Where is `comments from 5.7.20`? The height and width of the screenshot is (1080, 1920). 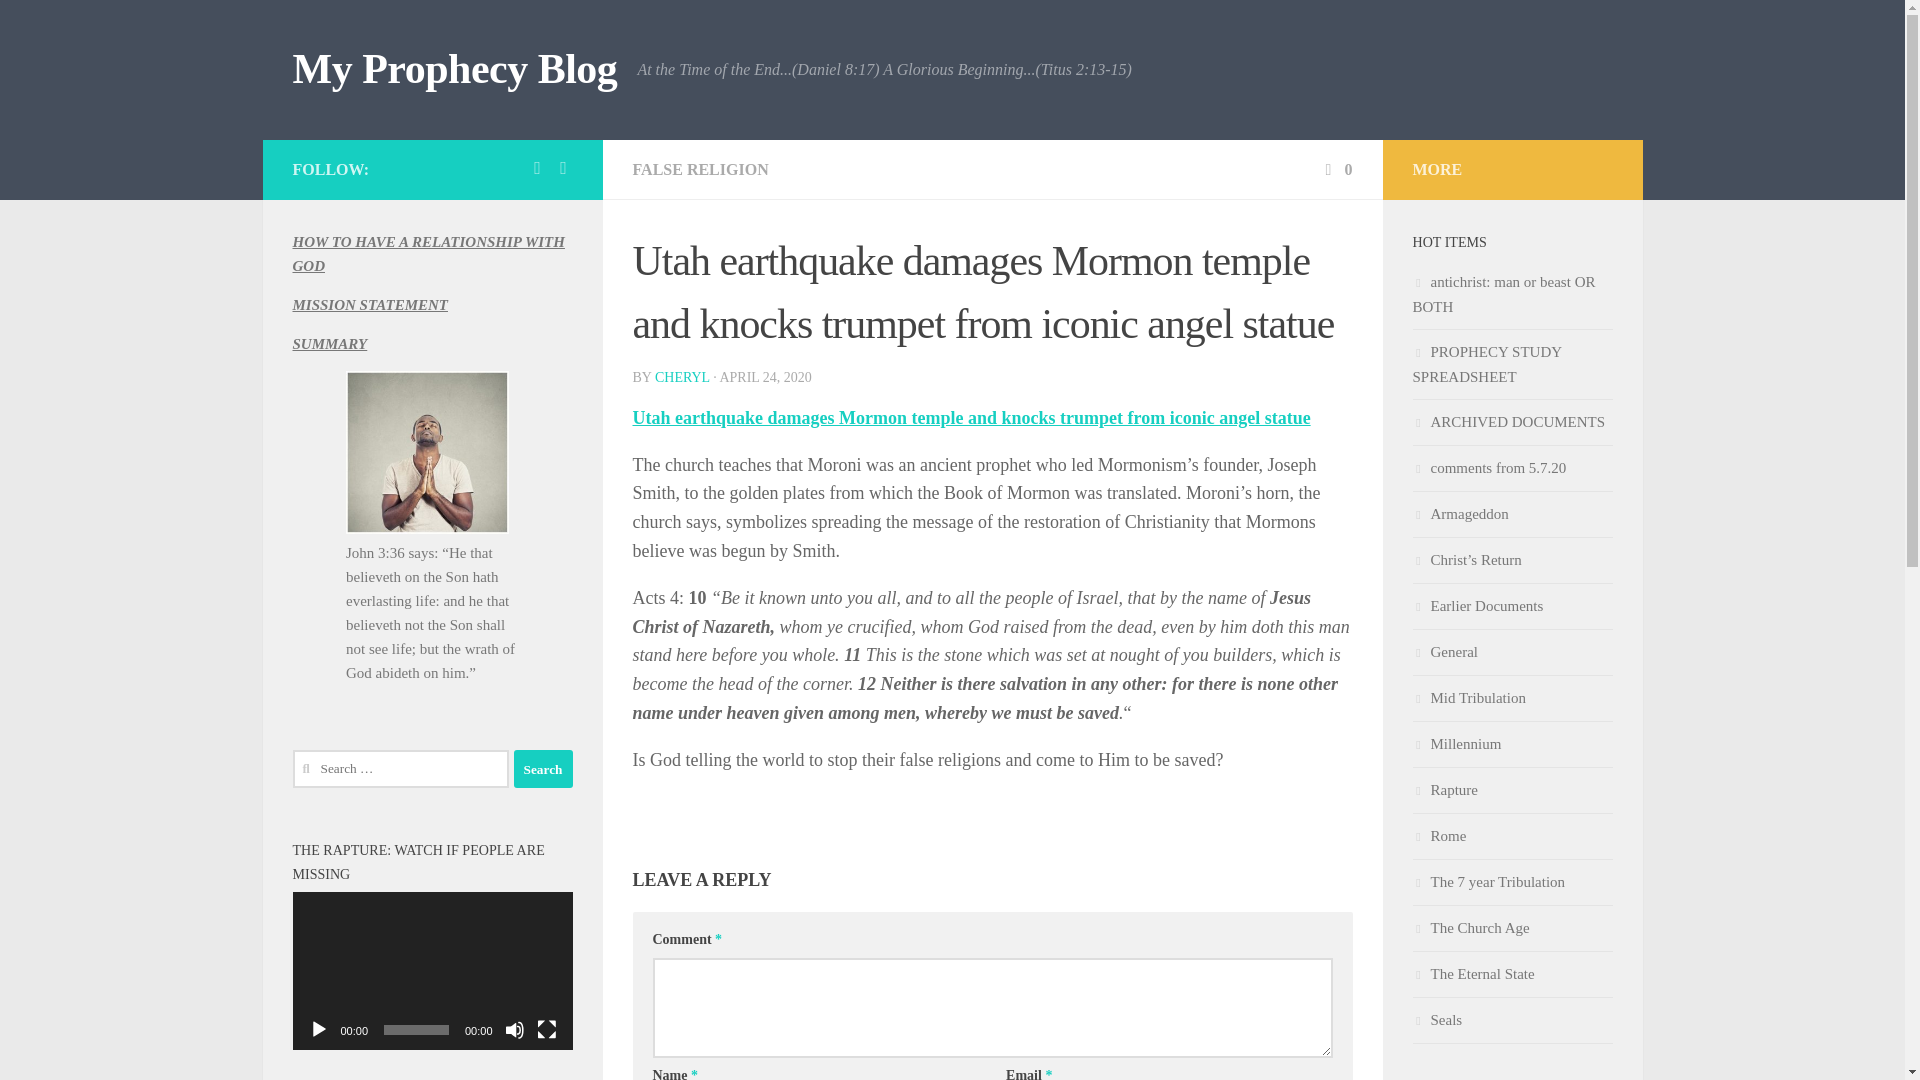
comments from 5.7.20 is located at coordinates (1512, 469).